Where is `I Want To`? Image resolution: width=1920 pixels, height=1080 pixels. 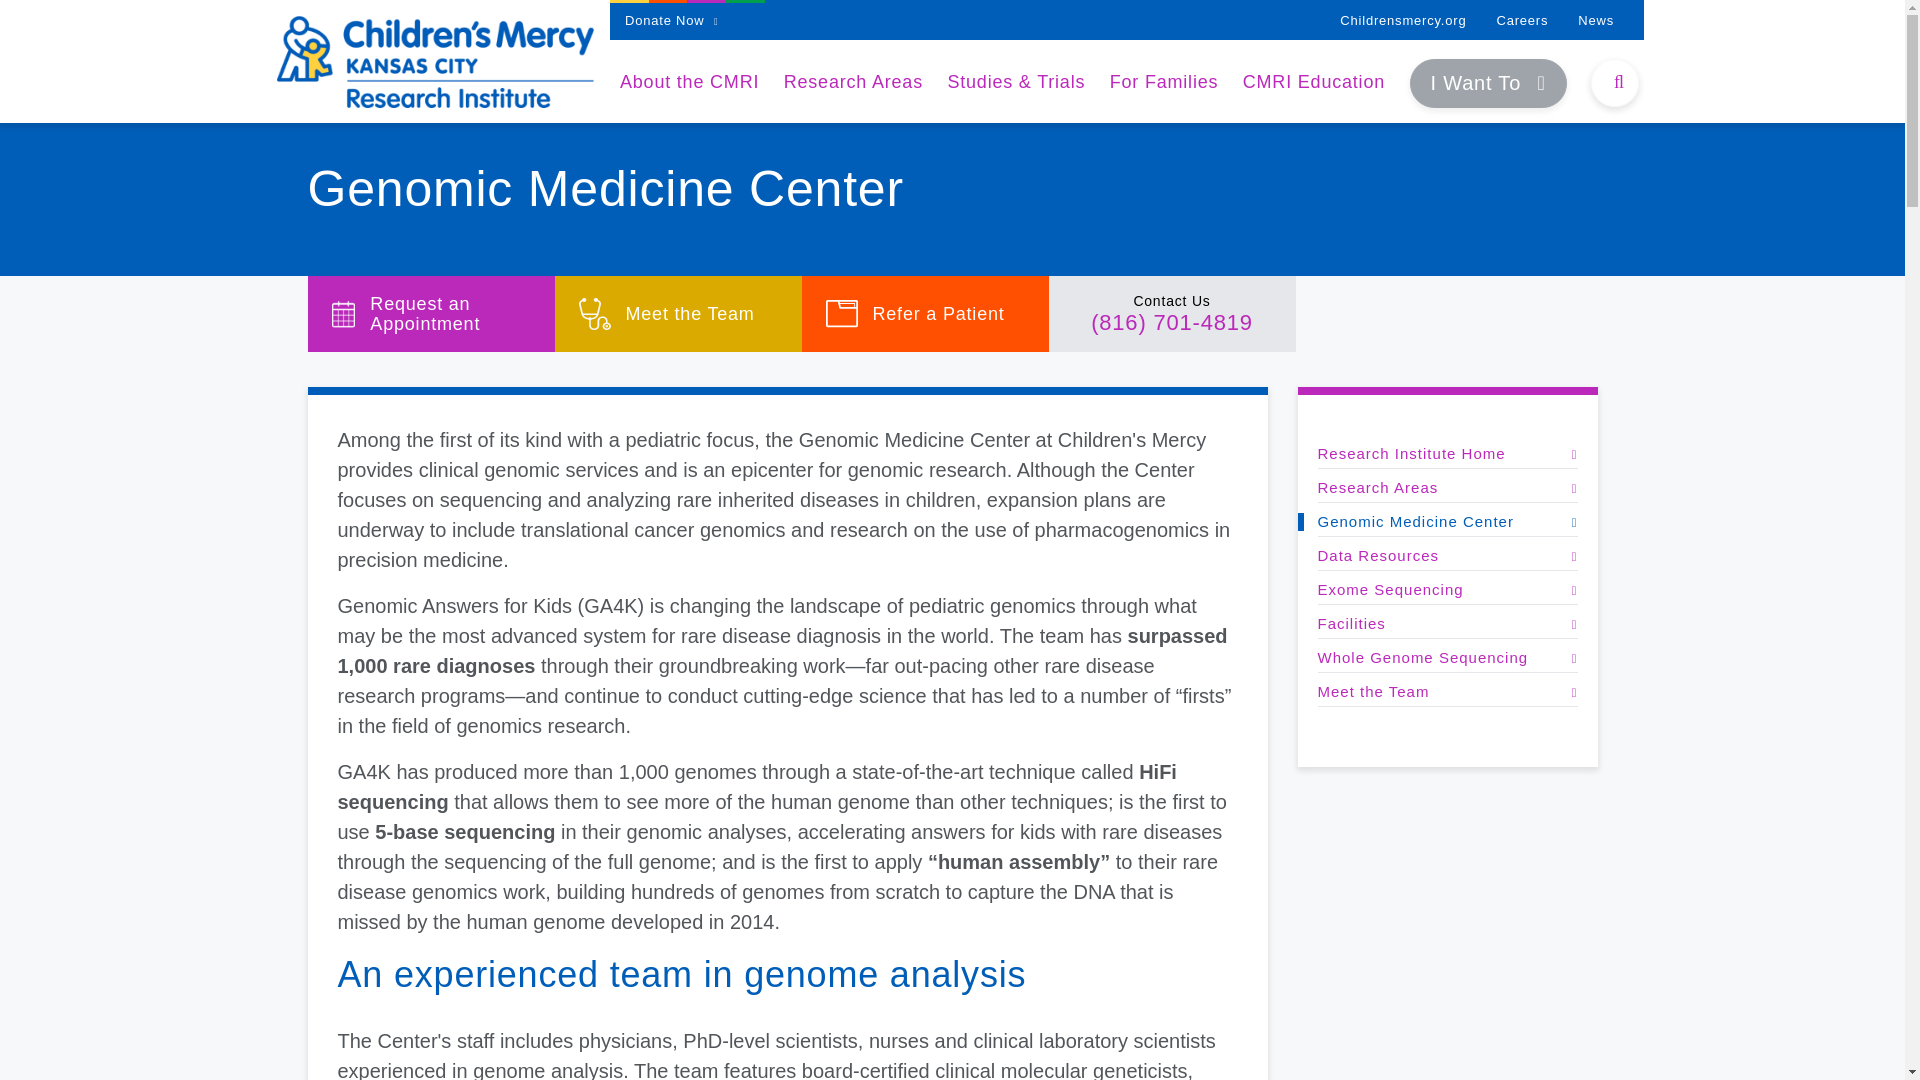
I Want To is located at coordinates (1488, 84).